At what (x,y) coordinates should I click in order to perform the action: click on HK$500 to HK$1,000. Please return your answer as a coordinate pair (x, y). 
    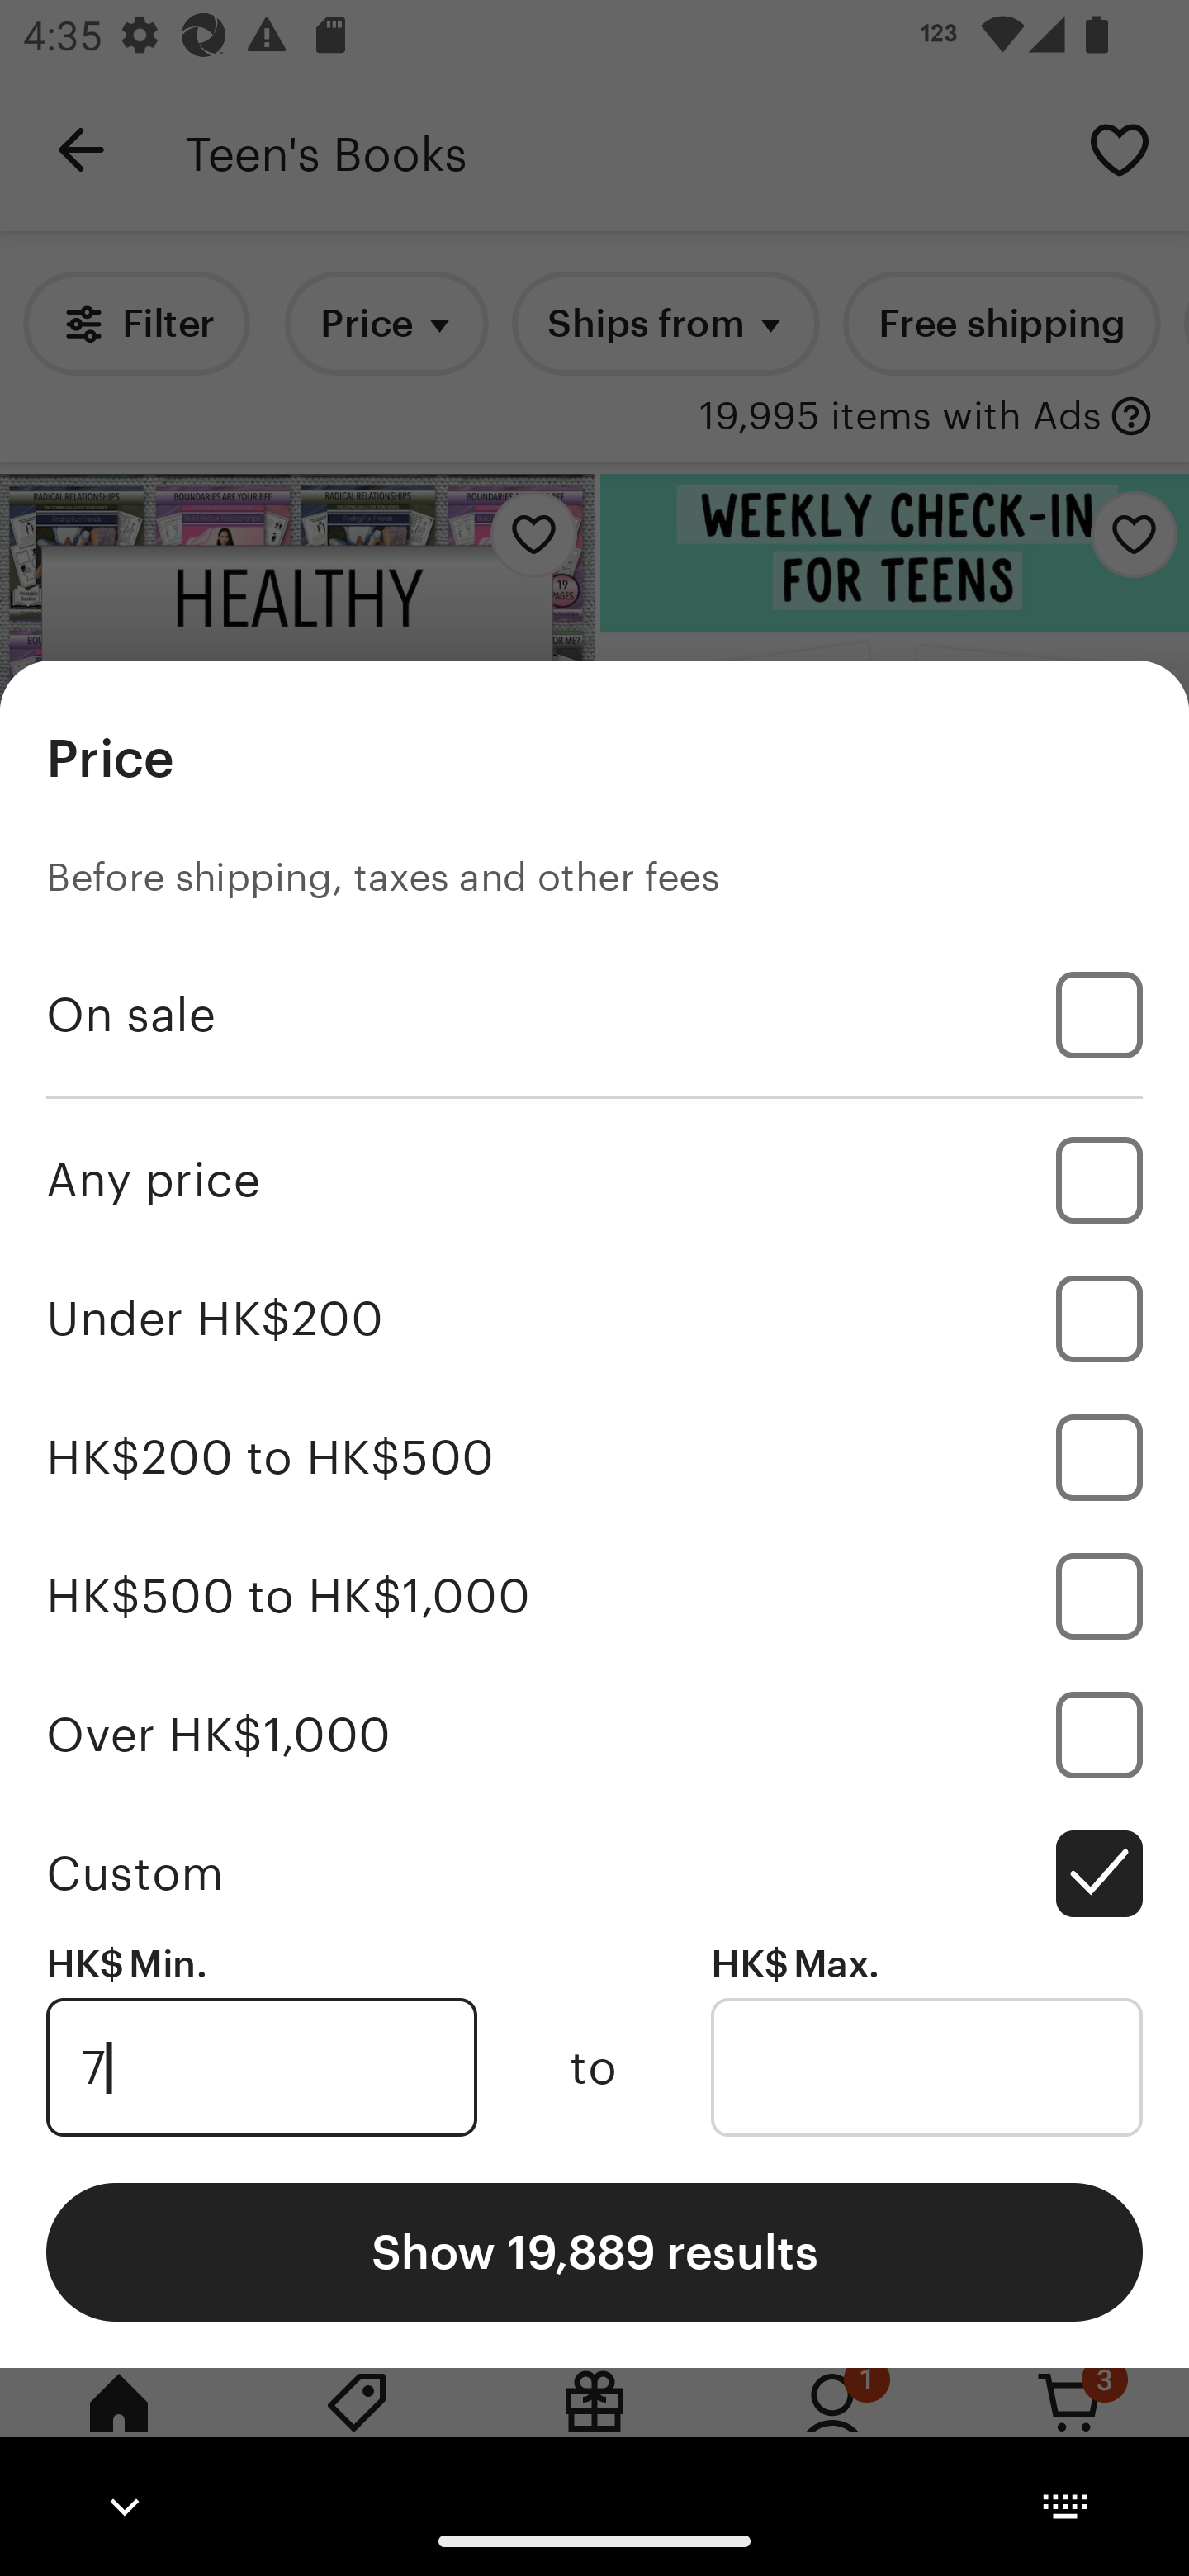
    Looking at the image, I should click on (594, 1595).